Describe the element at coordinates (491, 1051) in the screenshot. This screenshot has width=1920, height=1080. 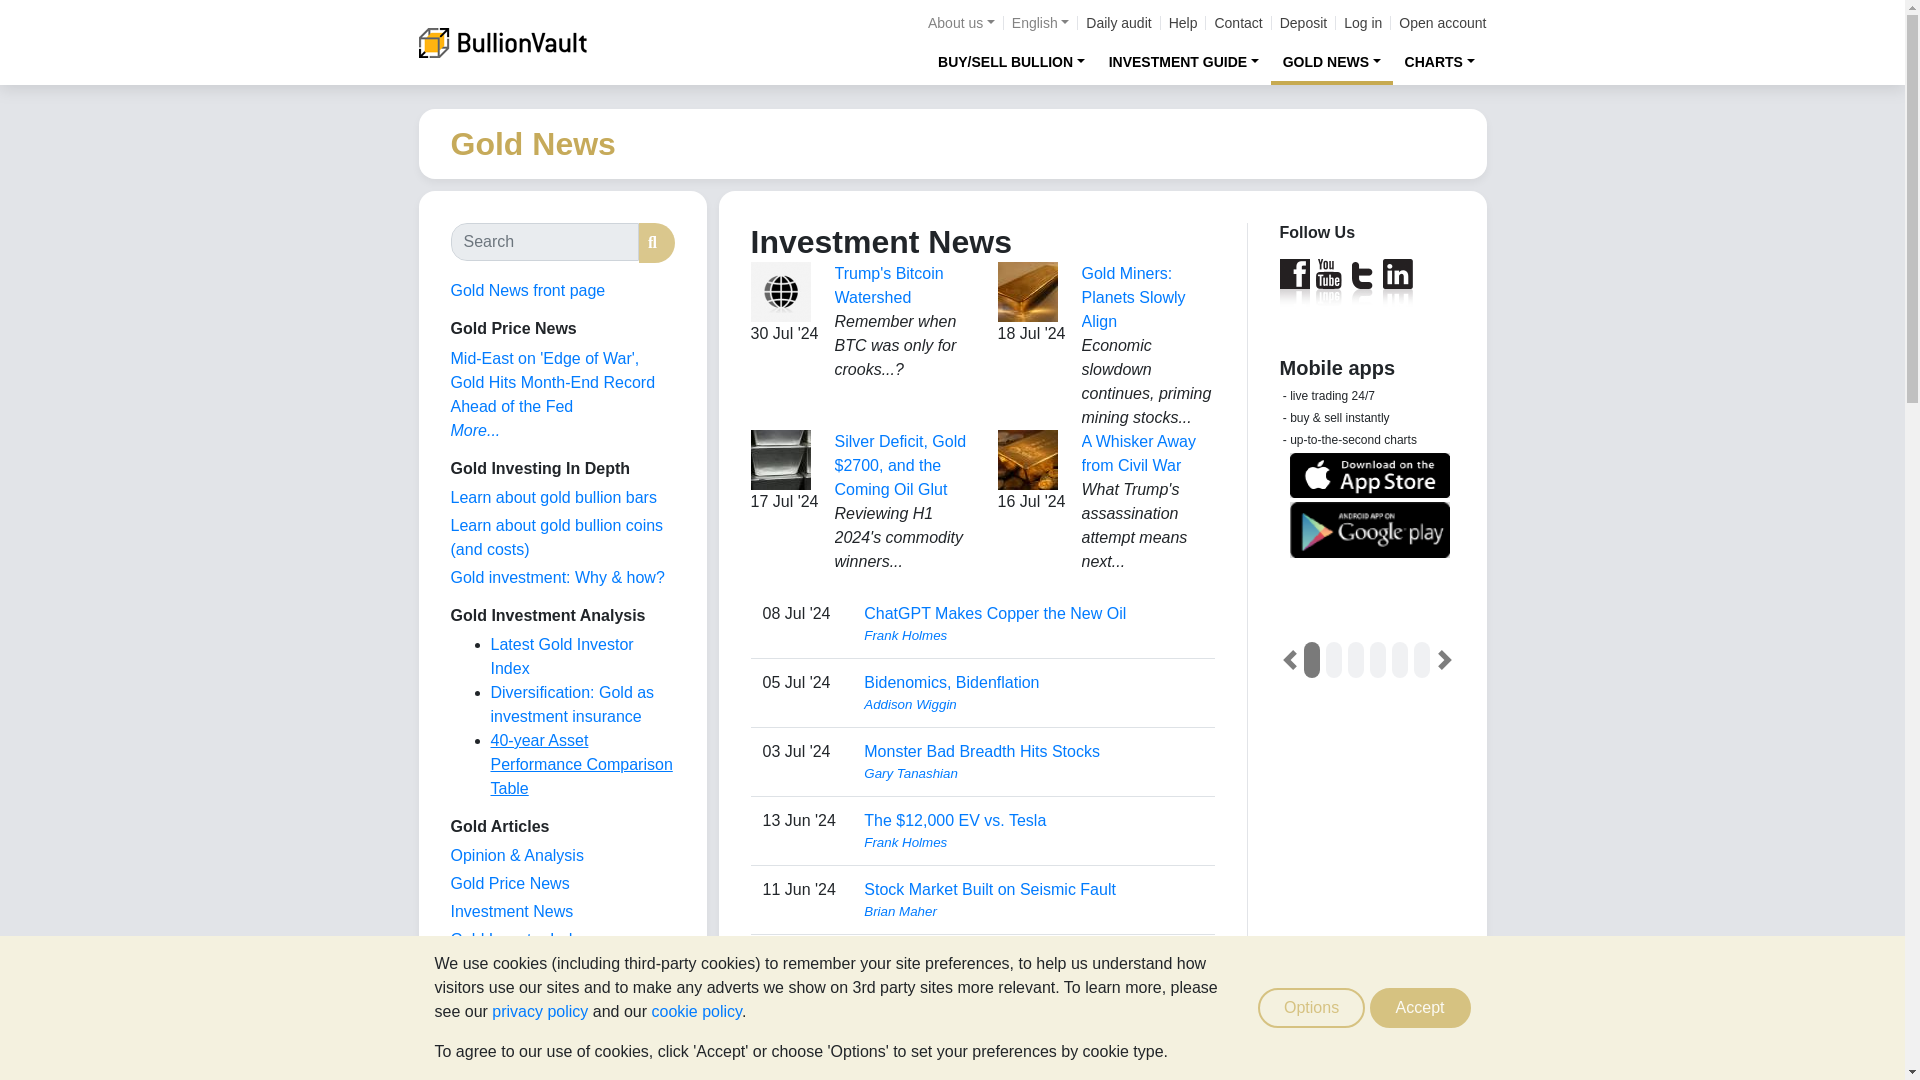
I see `Books about Gold Reviewed` at that location.